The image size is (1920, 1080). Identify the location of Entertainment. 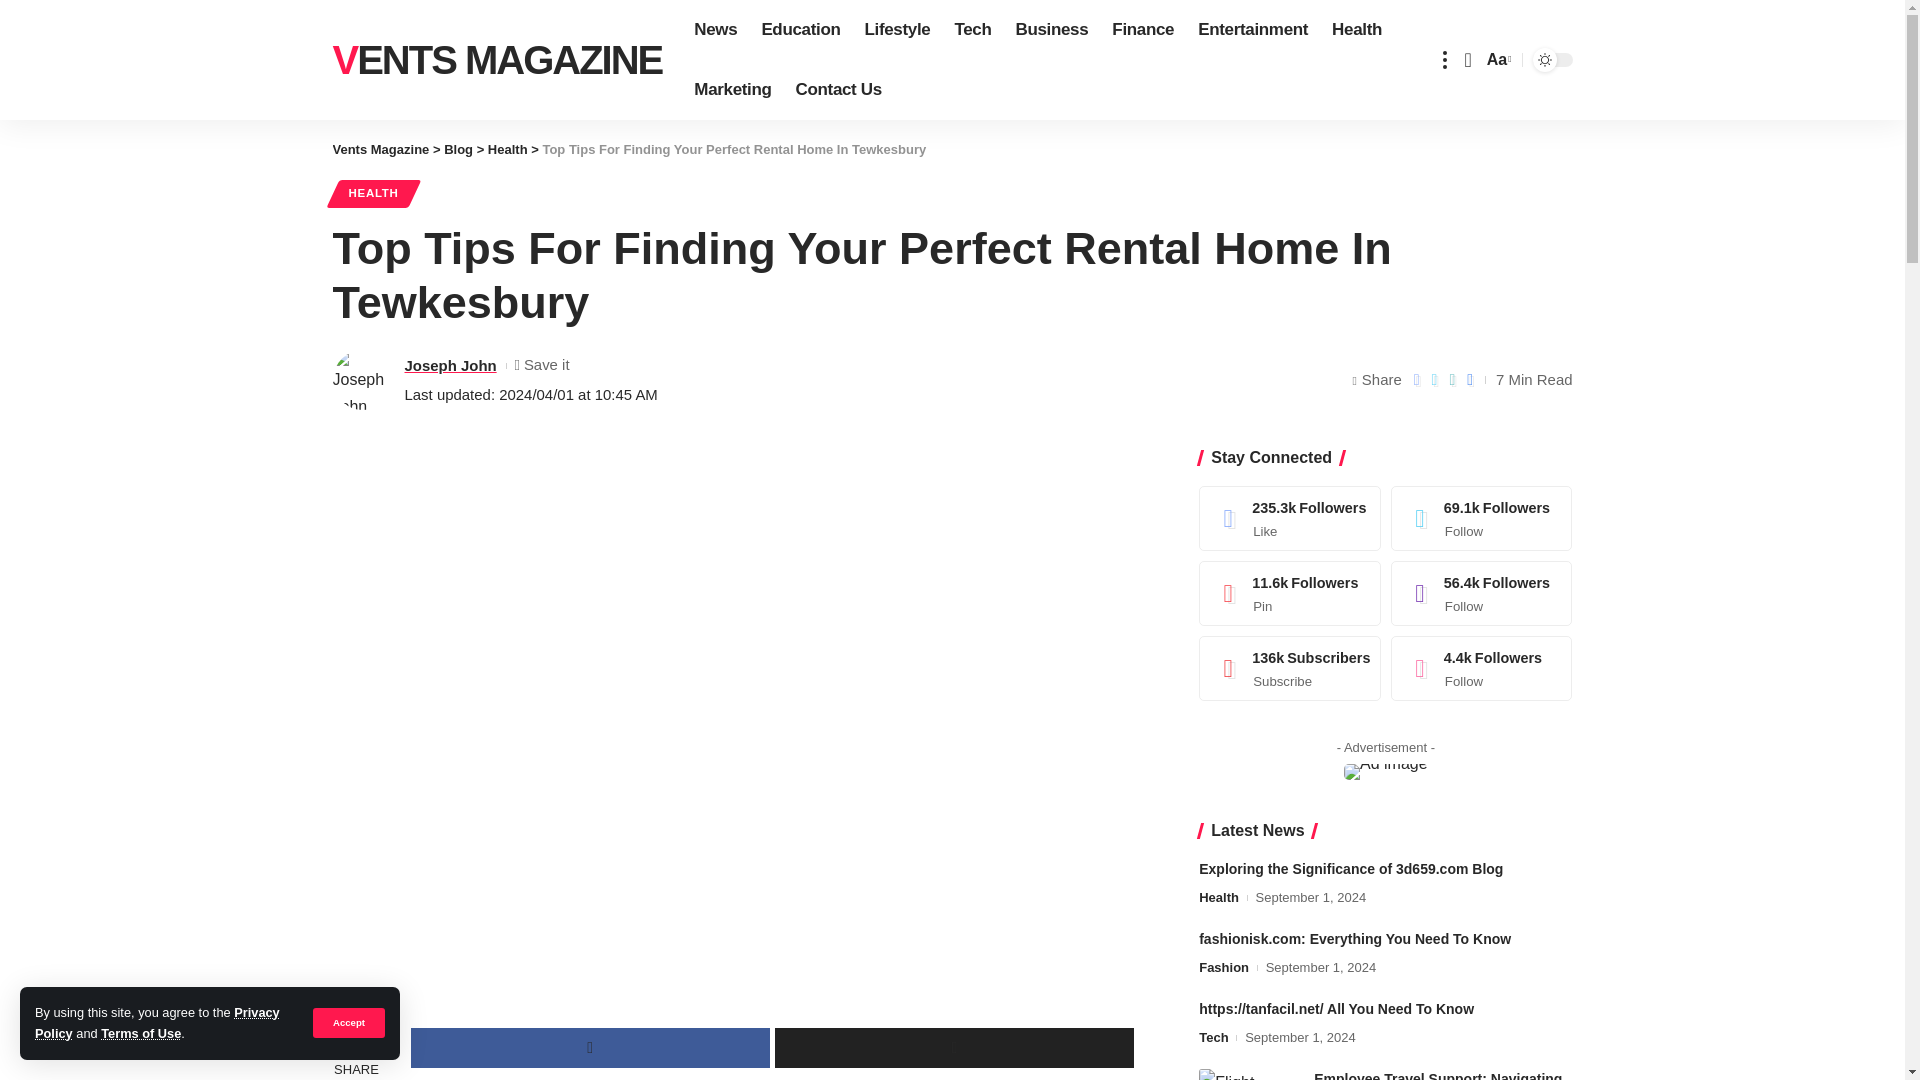
(1253, 30).